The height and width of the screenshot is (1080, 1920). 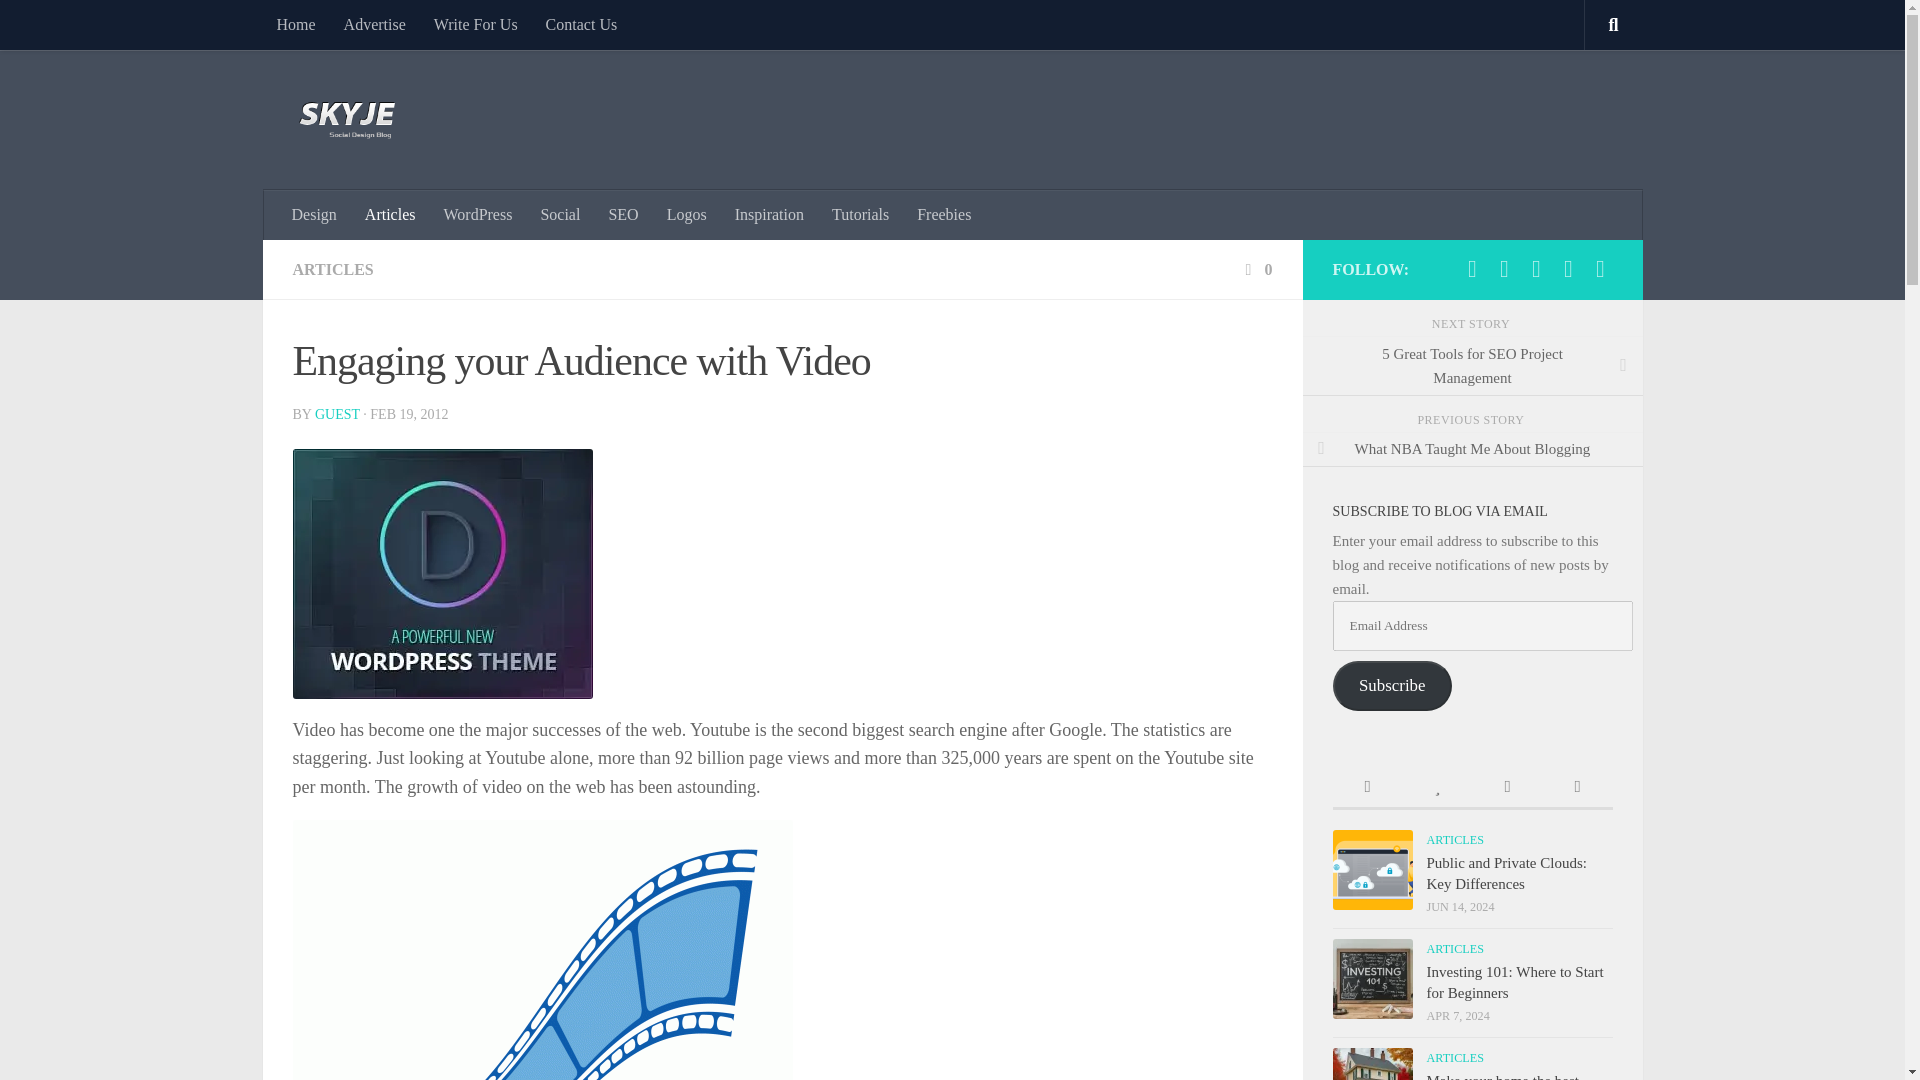 What do you see at coordinates (622, 214) in the screenshot?
I see `SEO` at bounding box center [622, 214].